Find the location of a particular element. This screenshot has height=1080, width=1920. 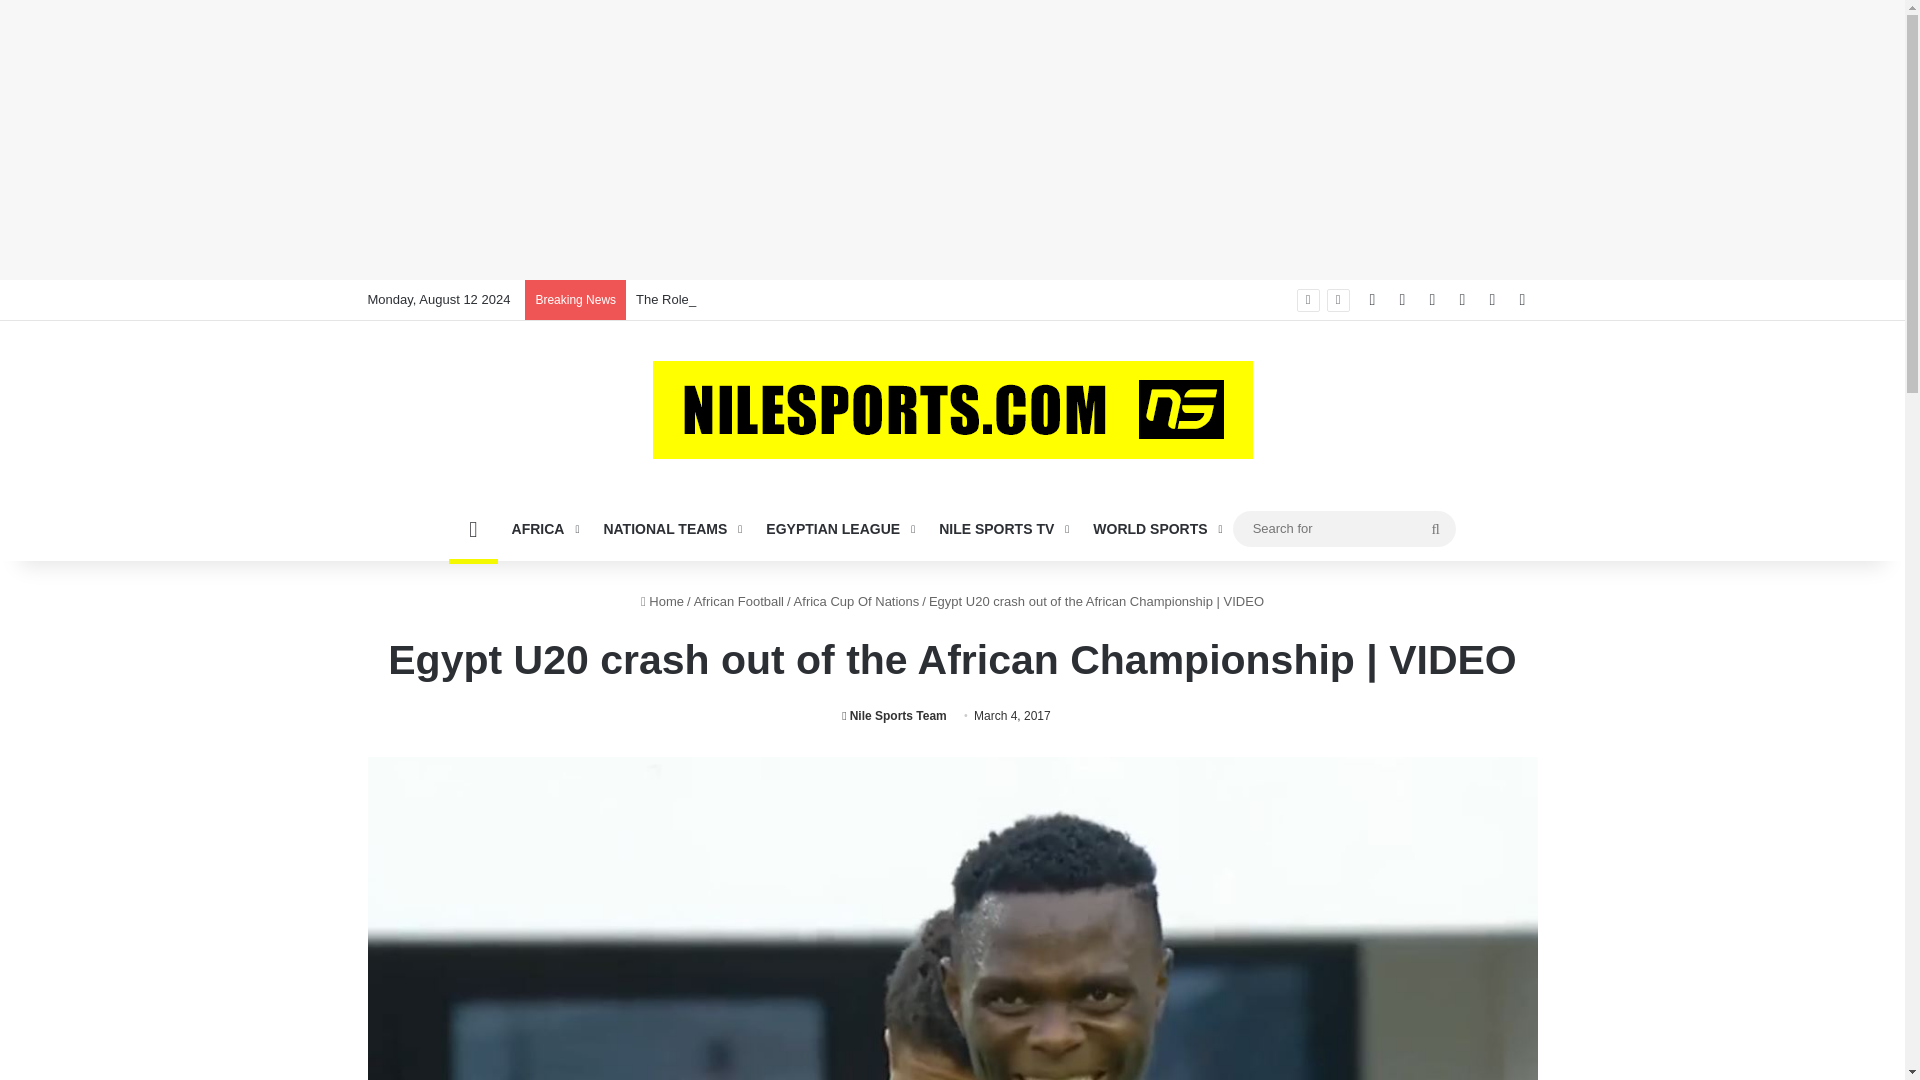

Nile Sports Team is located at coordinates (894, 715).